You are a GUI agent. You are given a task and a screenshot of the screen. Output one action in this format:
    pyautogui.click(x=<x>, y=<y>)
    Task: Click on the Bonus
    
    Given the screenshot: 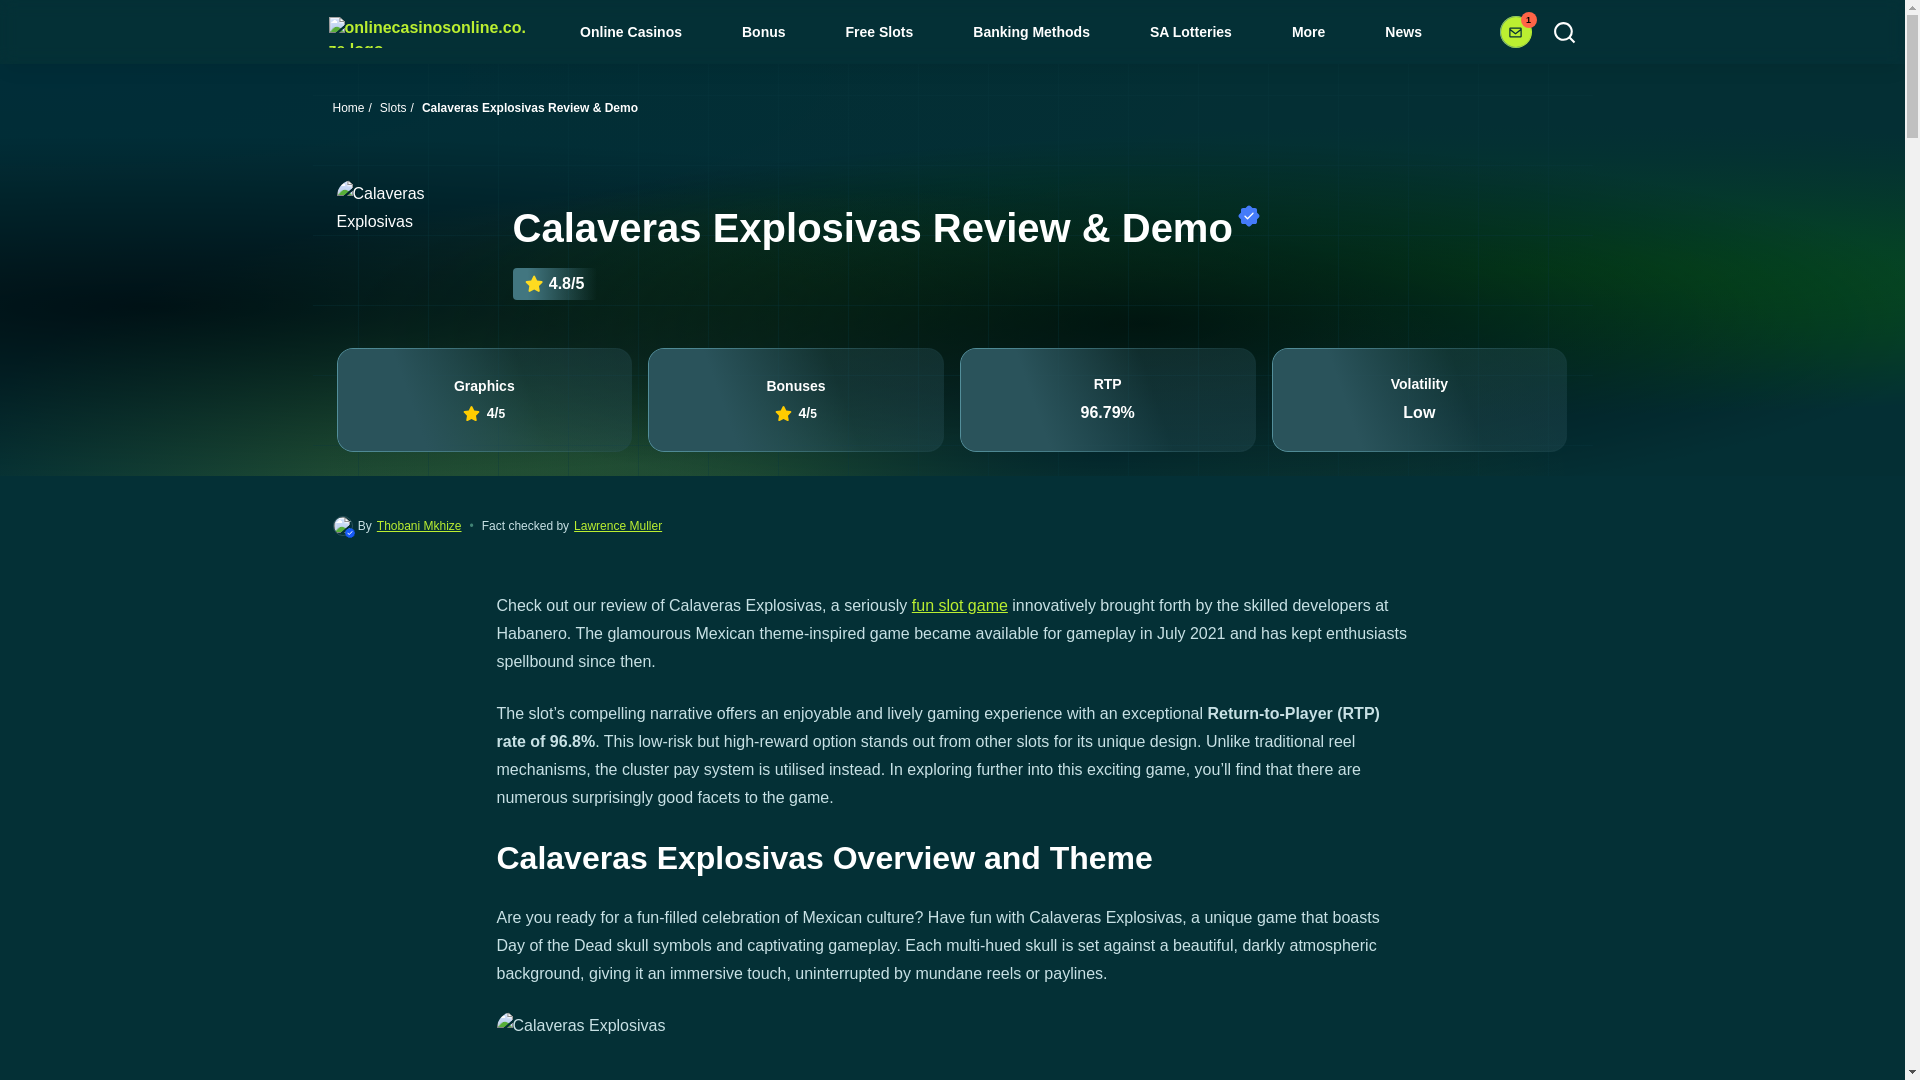 What is the action you would take?
    pyautogui.click(x=777, y=33)
    